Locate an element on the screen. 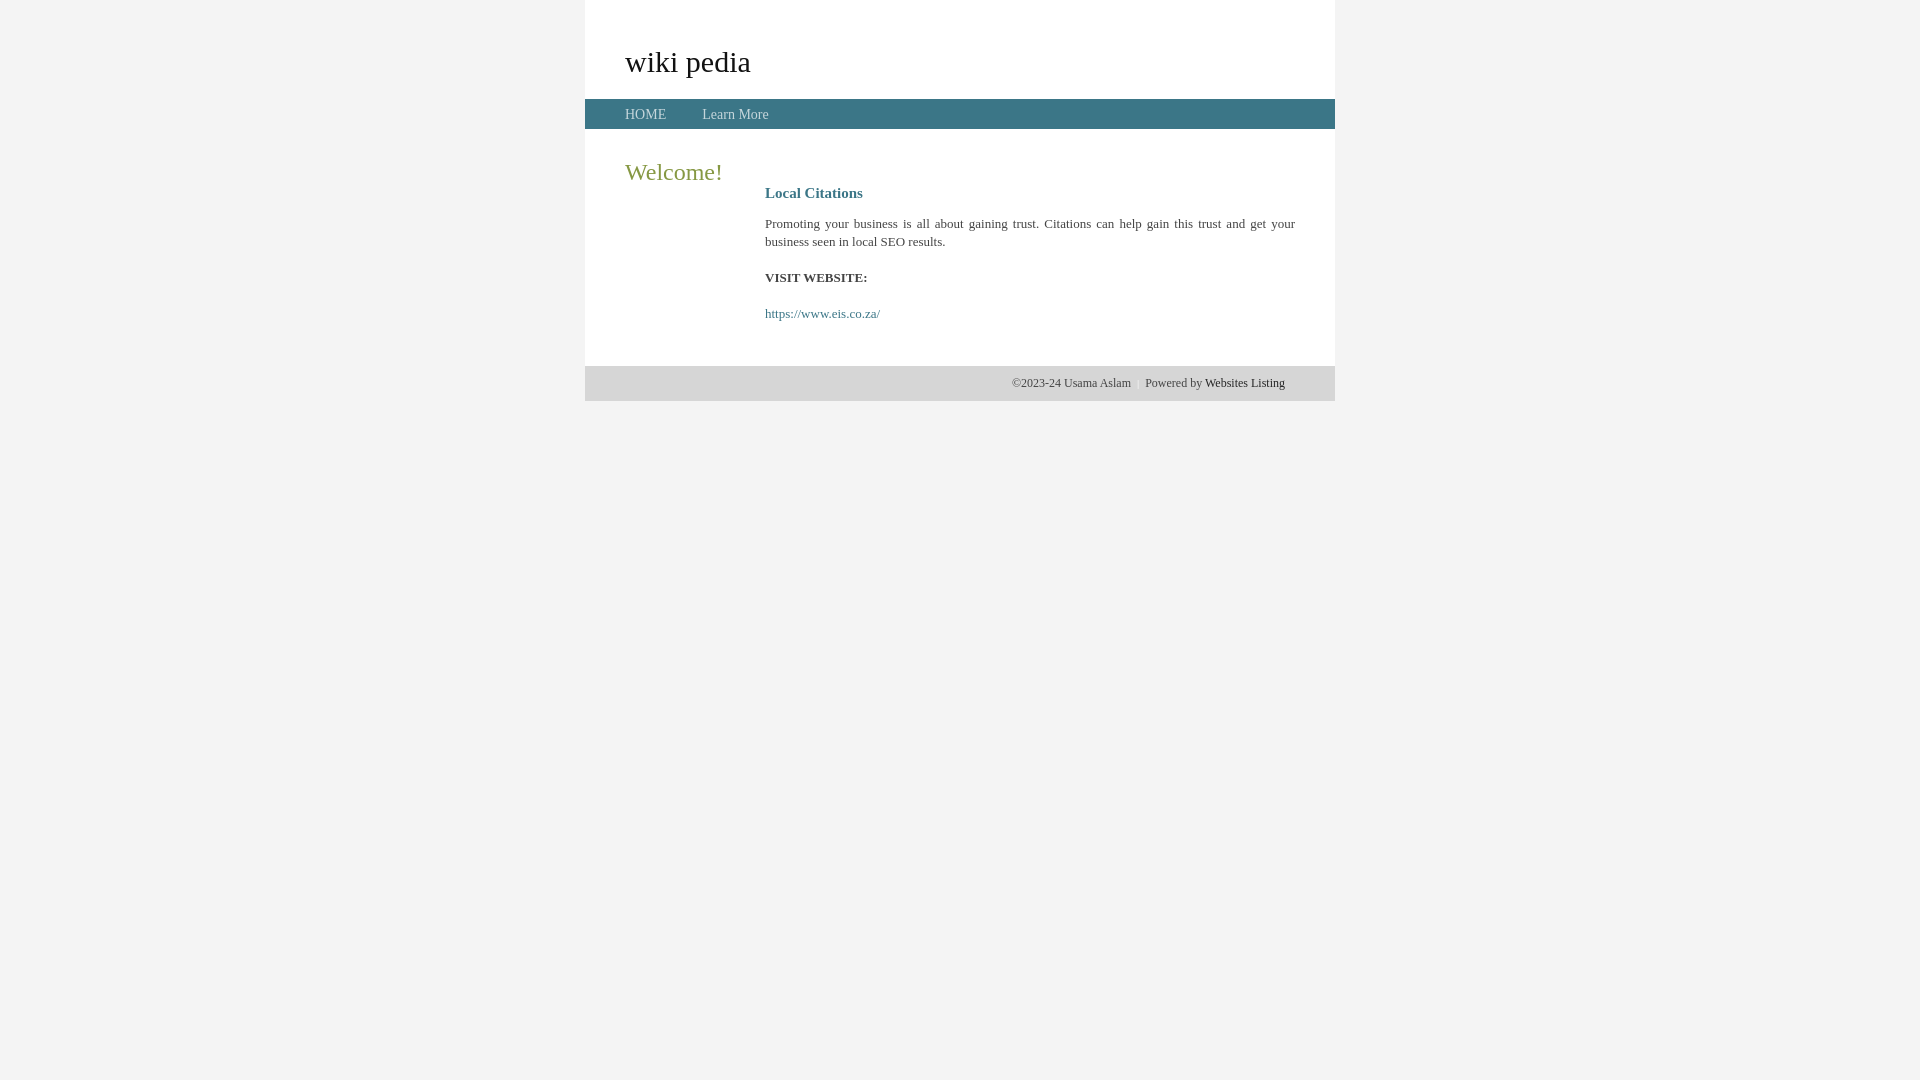 The image size is (1920, 1080). Websites Listing is located at coordinates (1245, 383).